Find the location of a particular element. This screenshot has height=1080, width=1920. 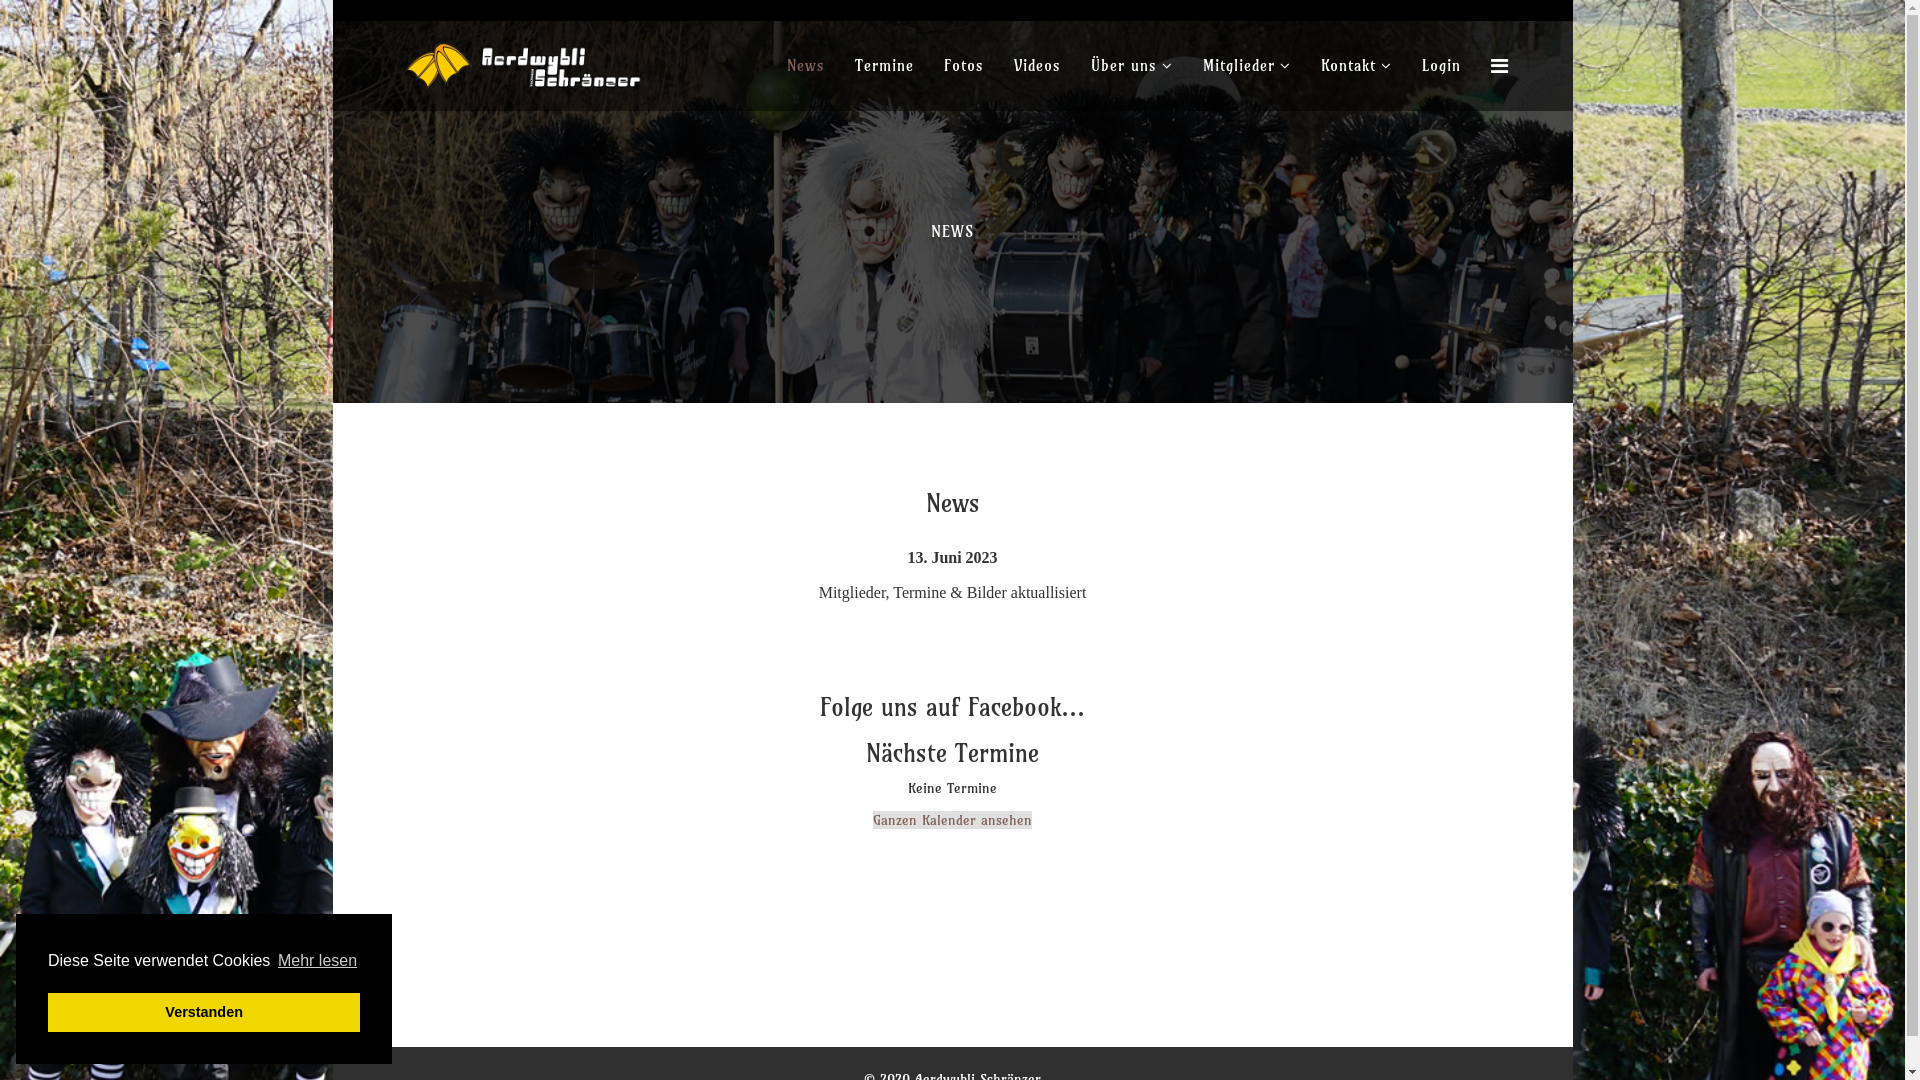

Mehr lesen is located at coordinates (318, 961).